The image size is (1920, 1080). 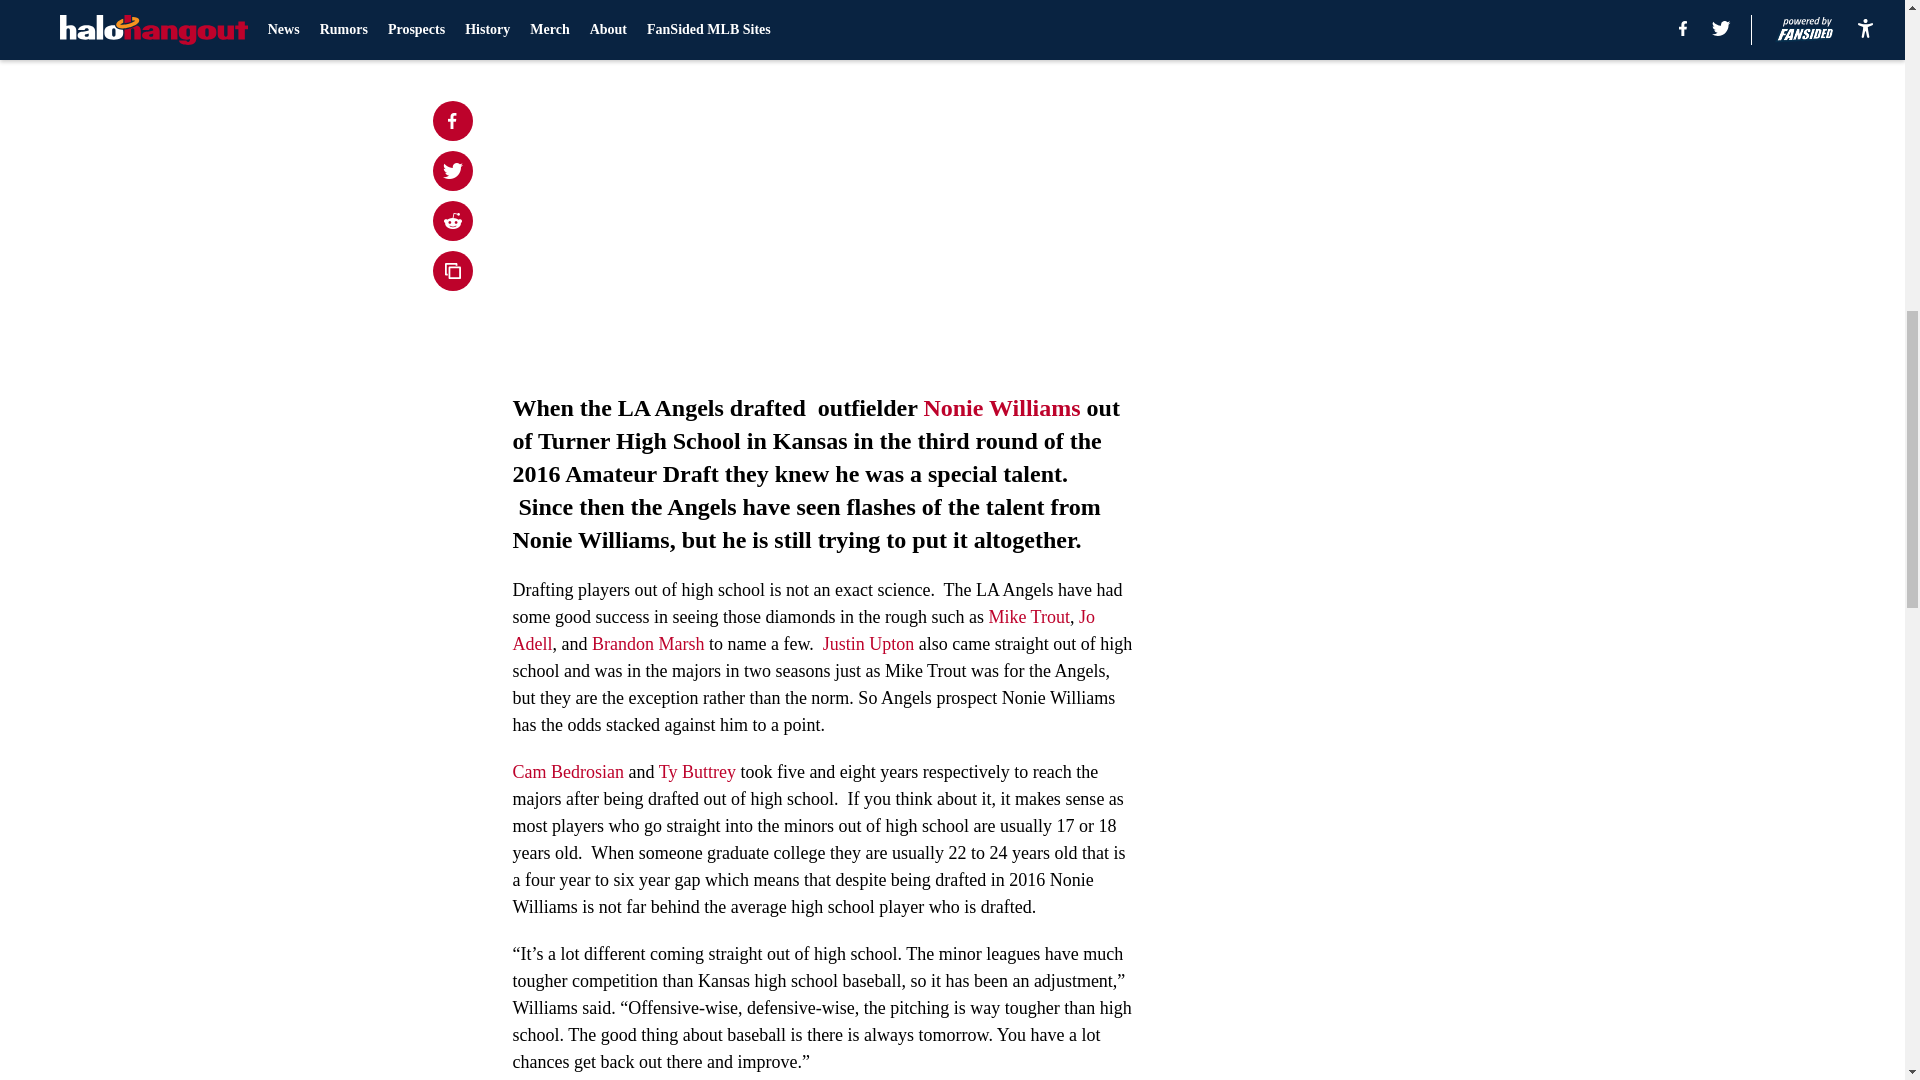 I want to click on Cam Bedrosian, so click(x=567, y=772).